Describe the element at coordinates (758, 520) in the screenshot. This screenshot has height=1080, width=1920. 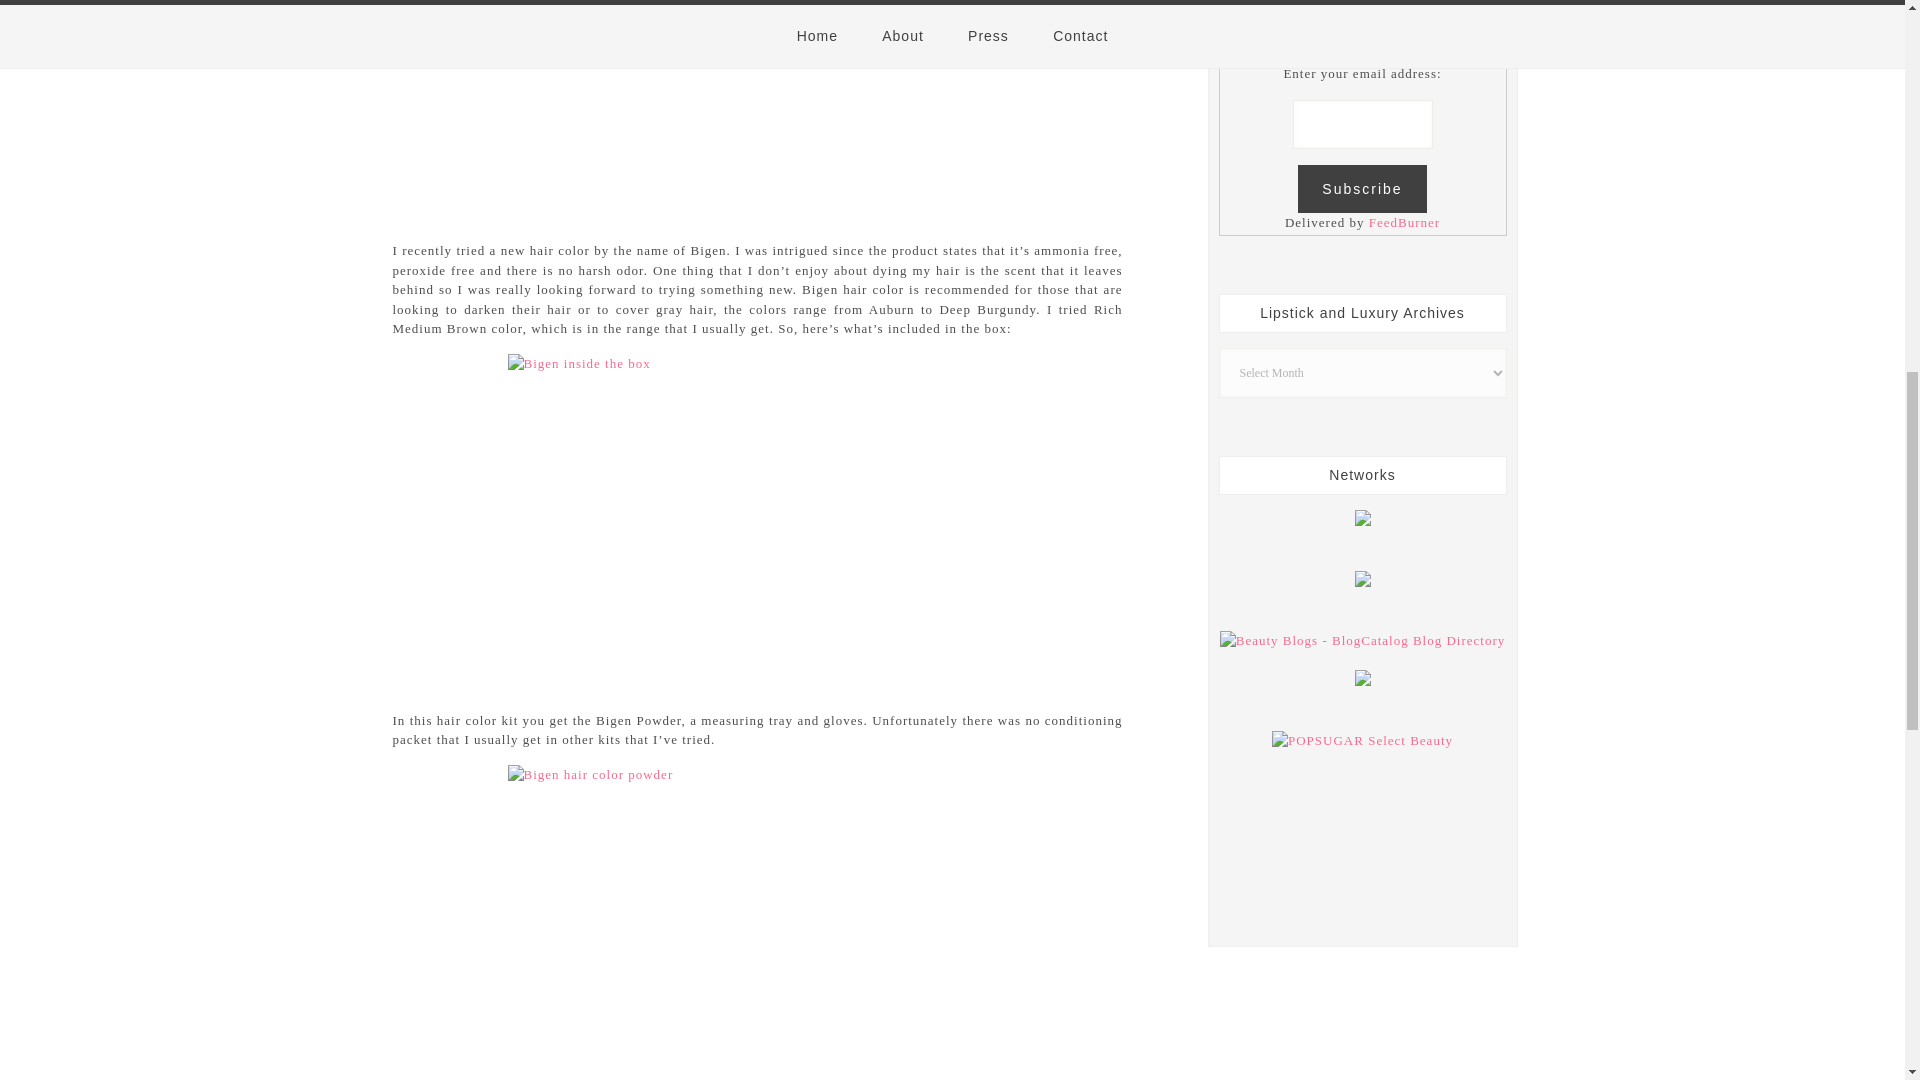
I see `inside-bigen-hair-color-box` at that location.